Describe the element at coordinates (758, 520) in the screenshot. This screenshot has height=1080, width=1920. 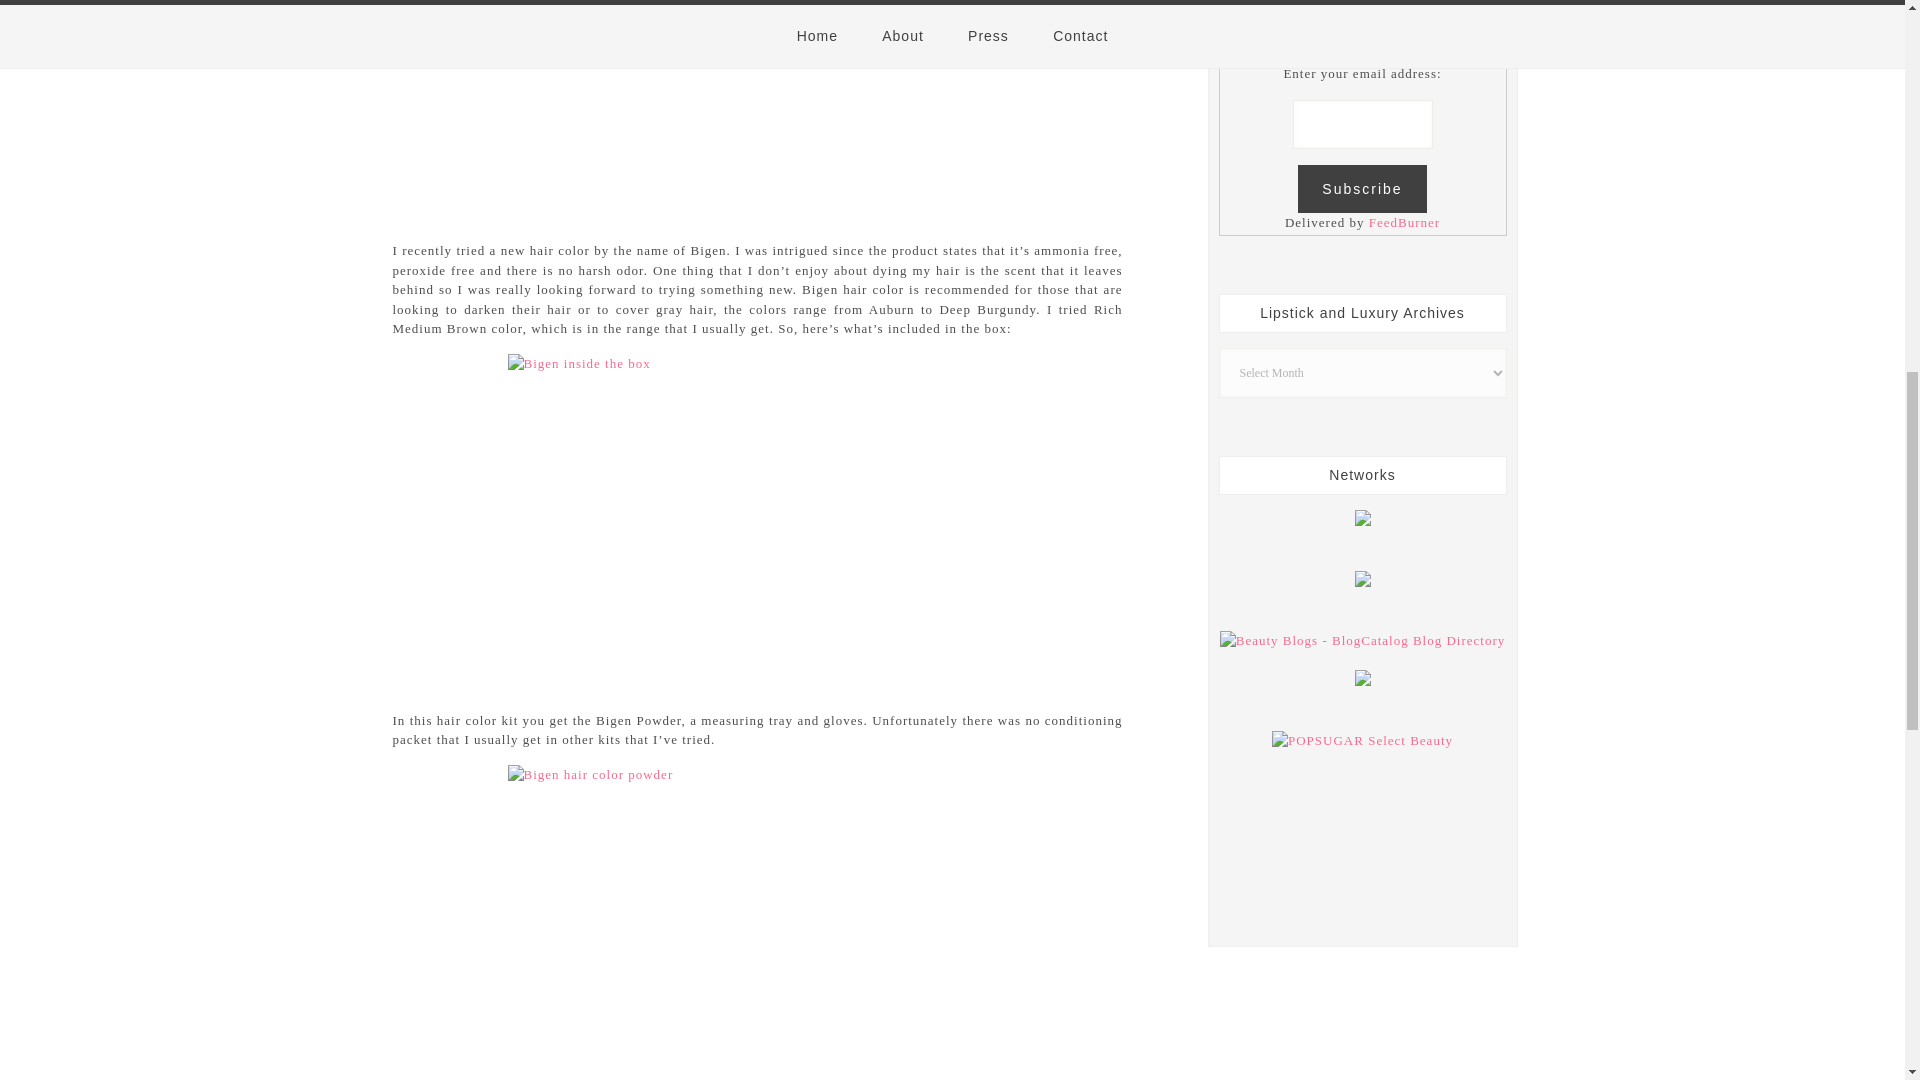
I see `inside-bigen-hair-color-box` at that location.